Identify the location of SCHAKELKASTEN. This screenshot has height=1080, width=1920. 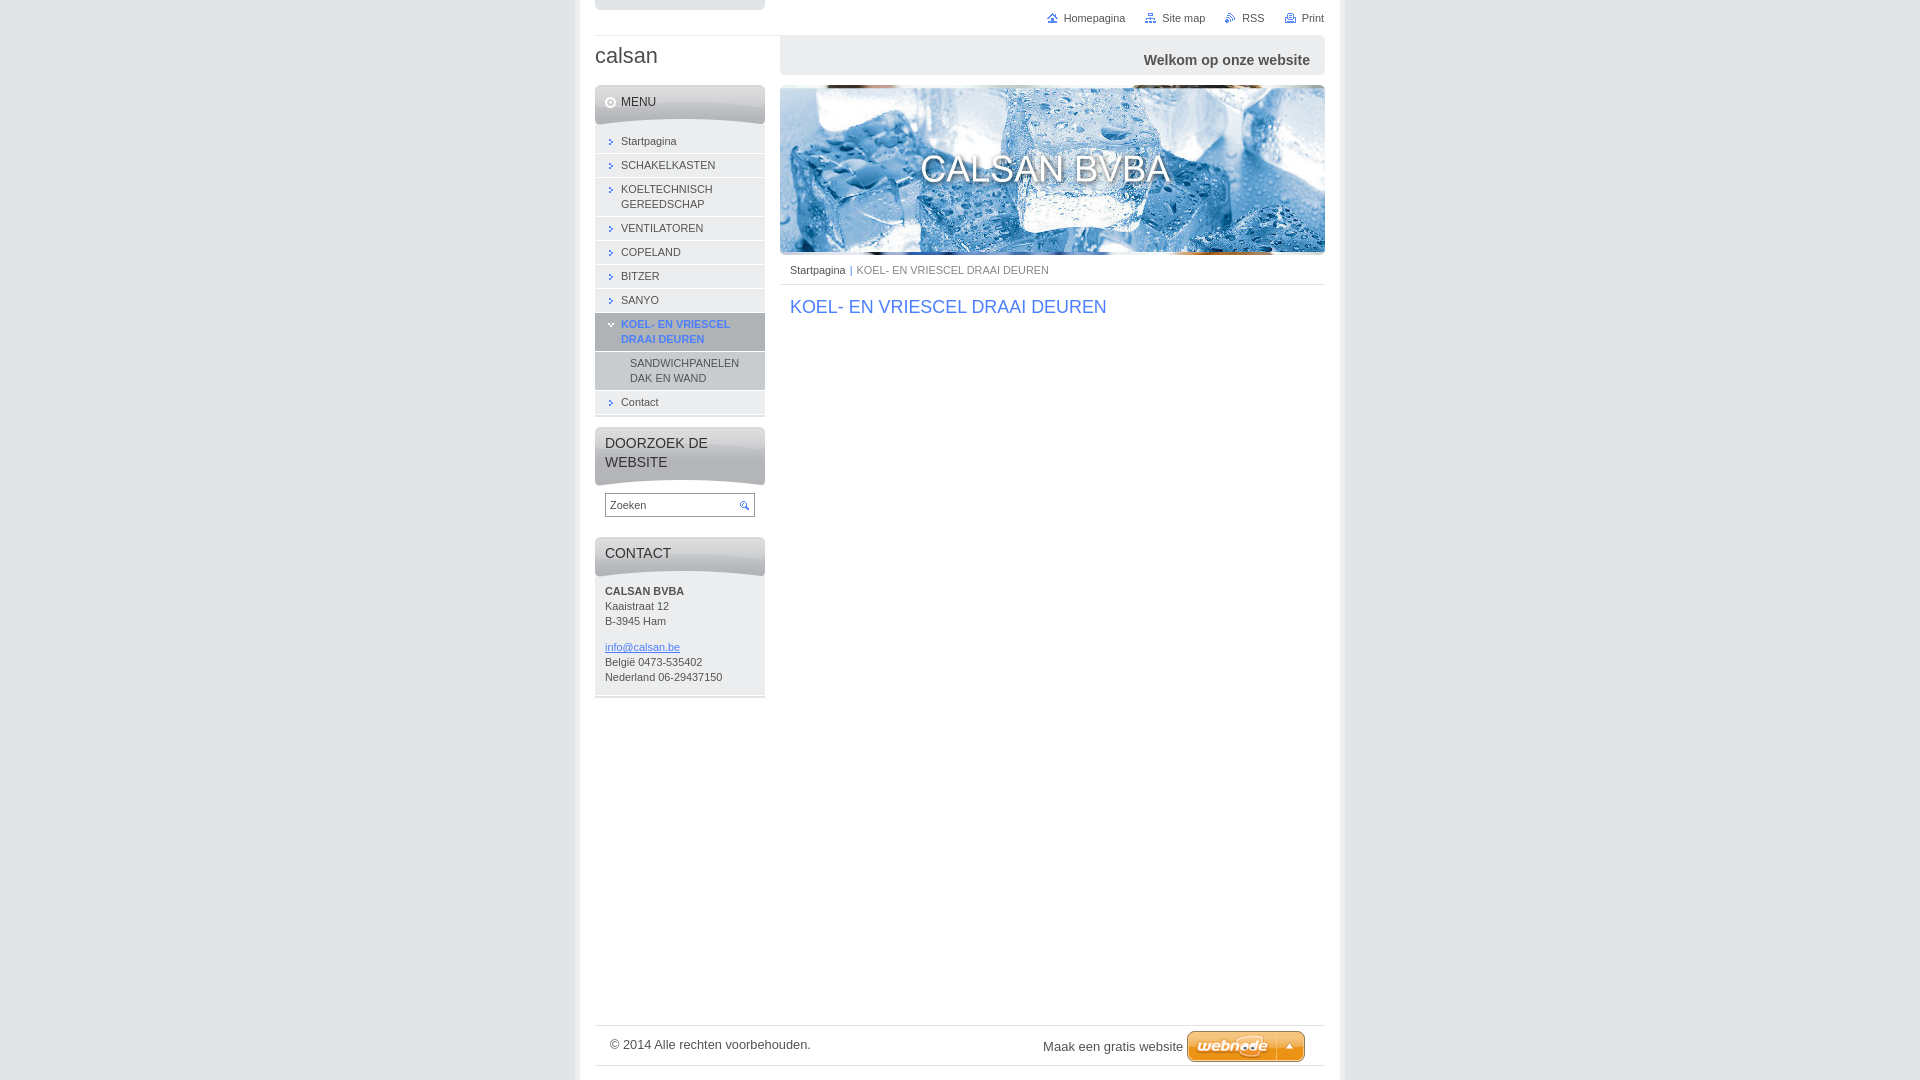
(680, 166).